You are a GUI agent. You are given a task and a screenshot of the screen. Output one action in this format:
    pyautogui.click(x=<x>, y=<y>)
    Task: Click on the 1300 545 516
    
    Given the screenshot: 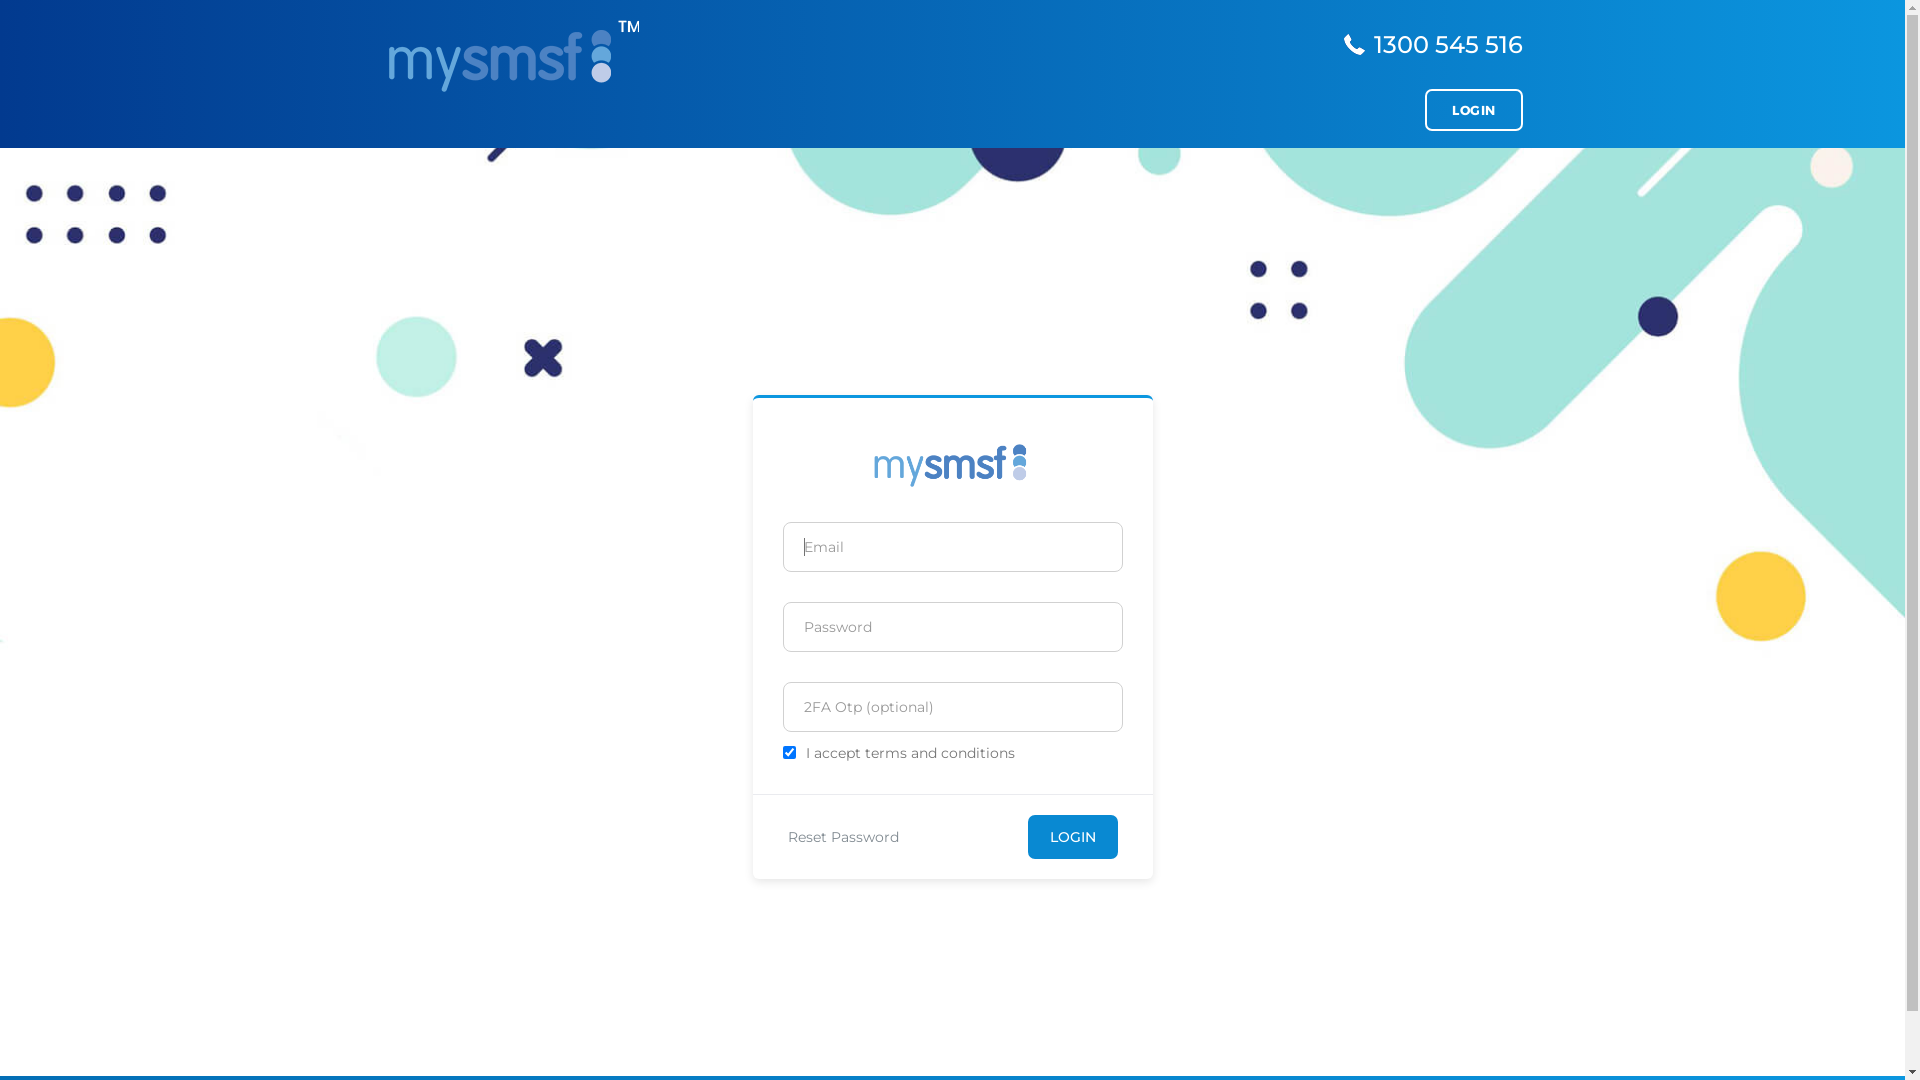 What is the action you would take?
    pyautogui.click(x=1448, y=44)
    